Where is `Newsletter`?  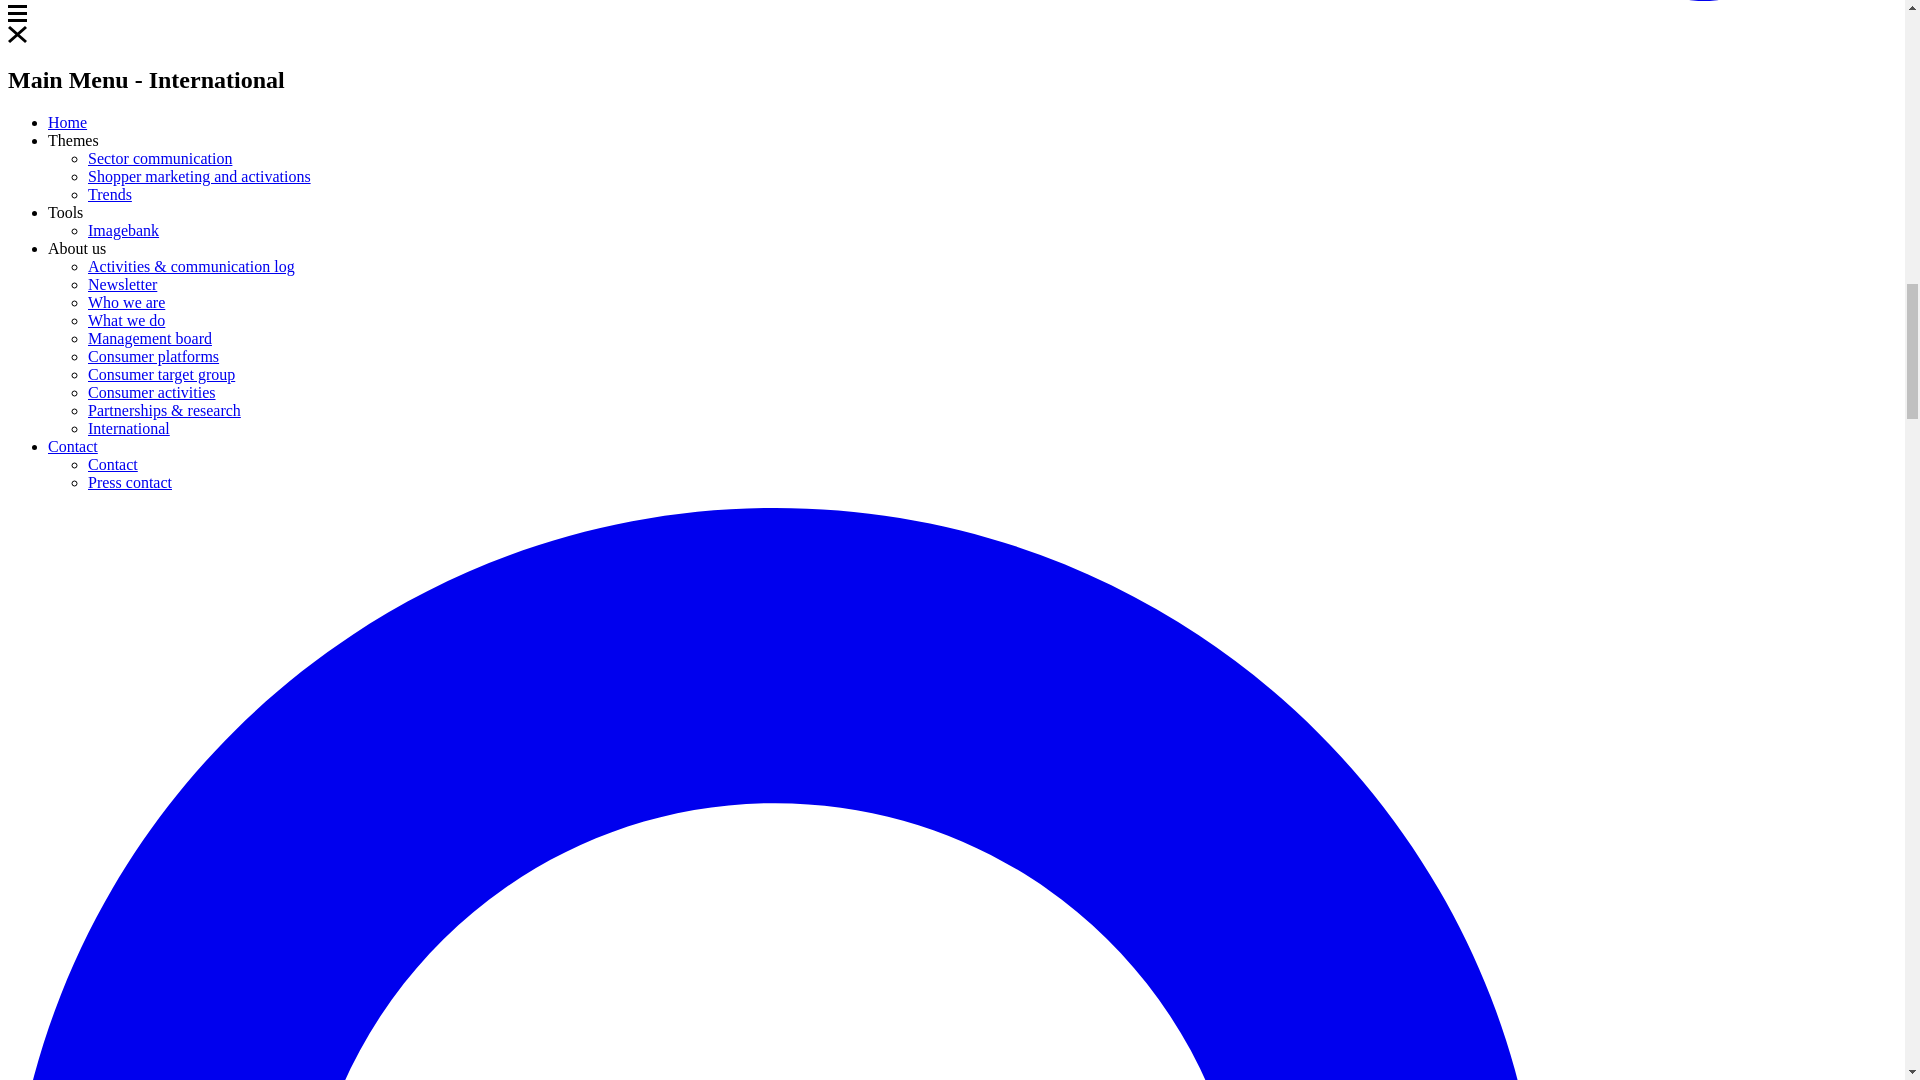 Newsletter is located at coordinates (122, 284).